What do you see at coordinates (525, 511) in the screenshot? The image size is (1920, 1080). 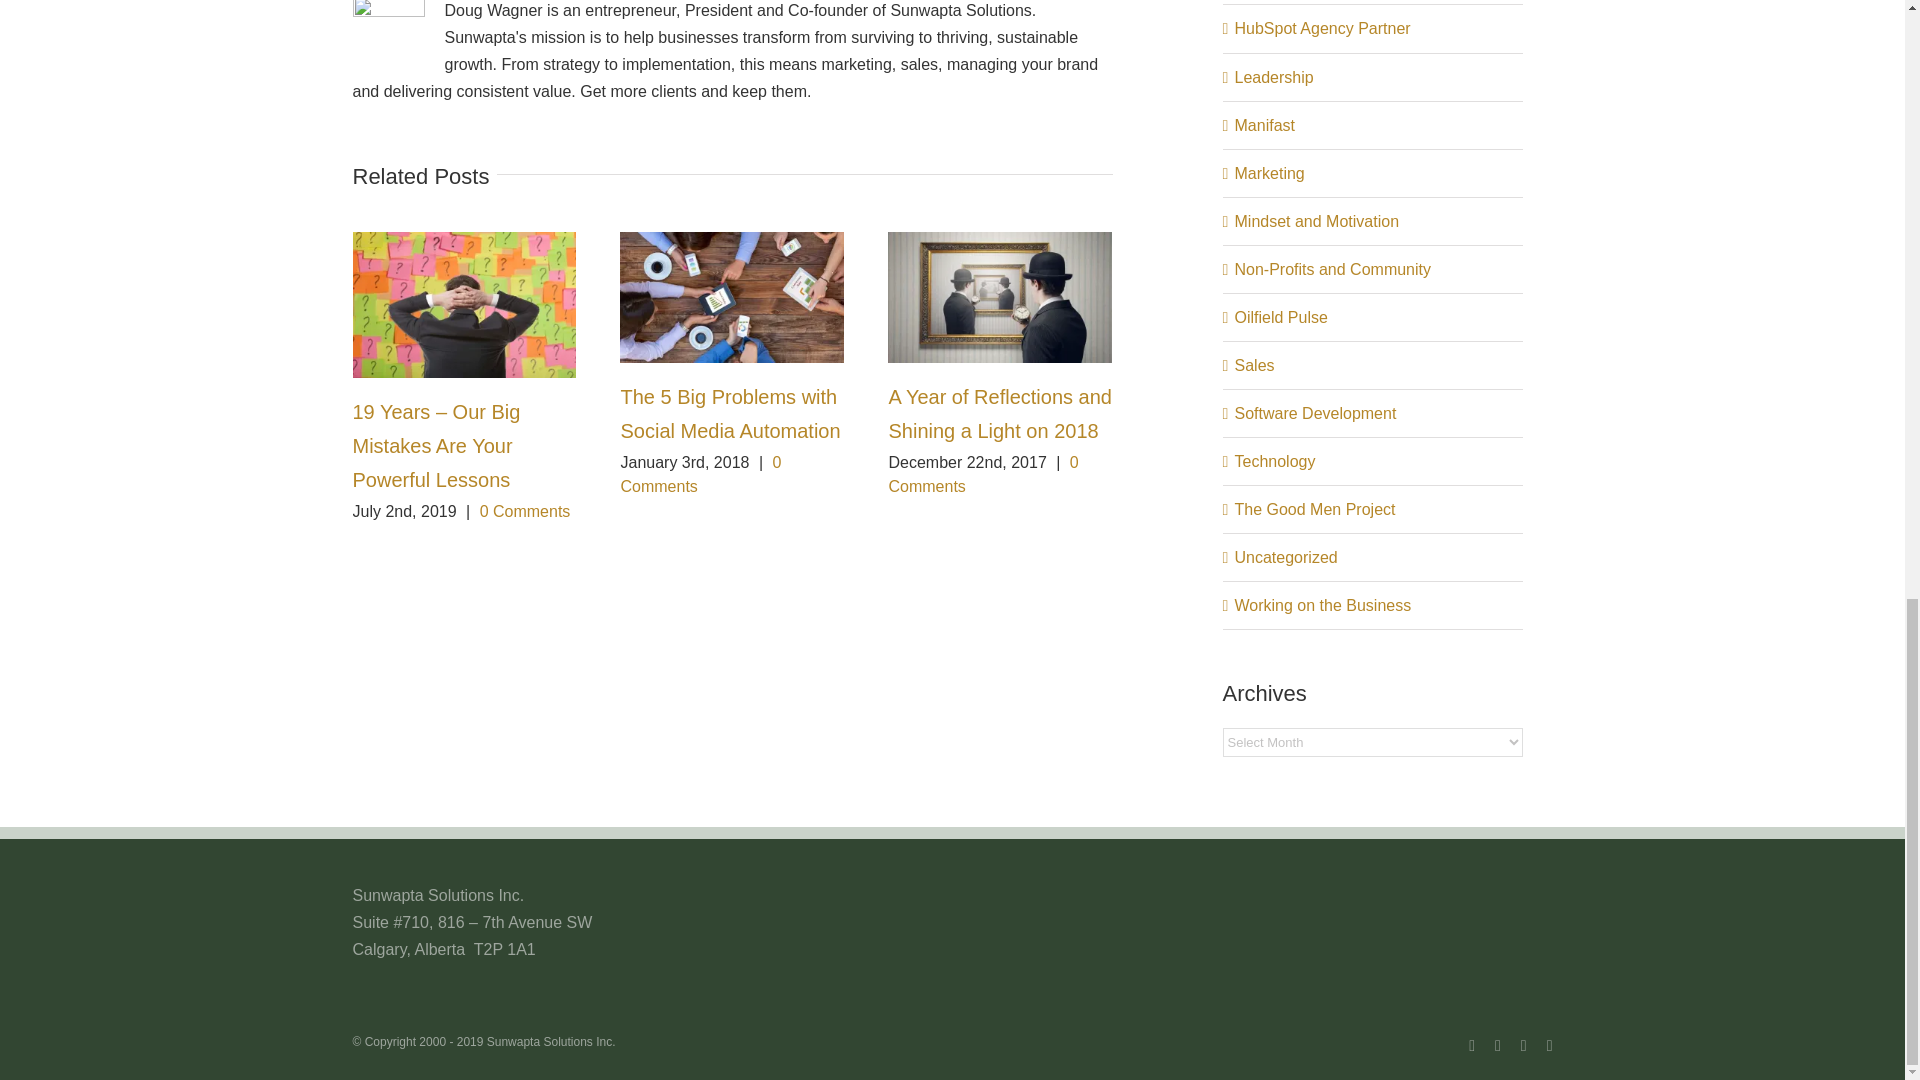 I see `0 Comments` at bounding box center [525, 511].